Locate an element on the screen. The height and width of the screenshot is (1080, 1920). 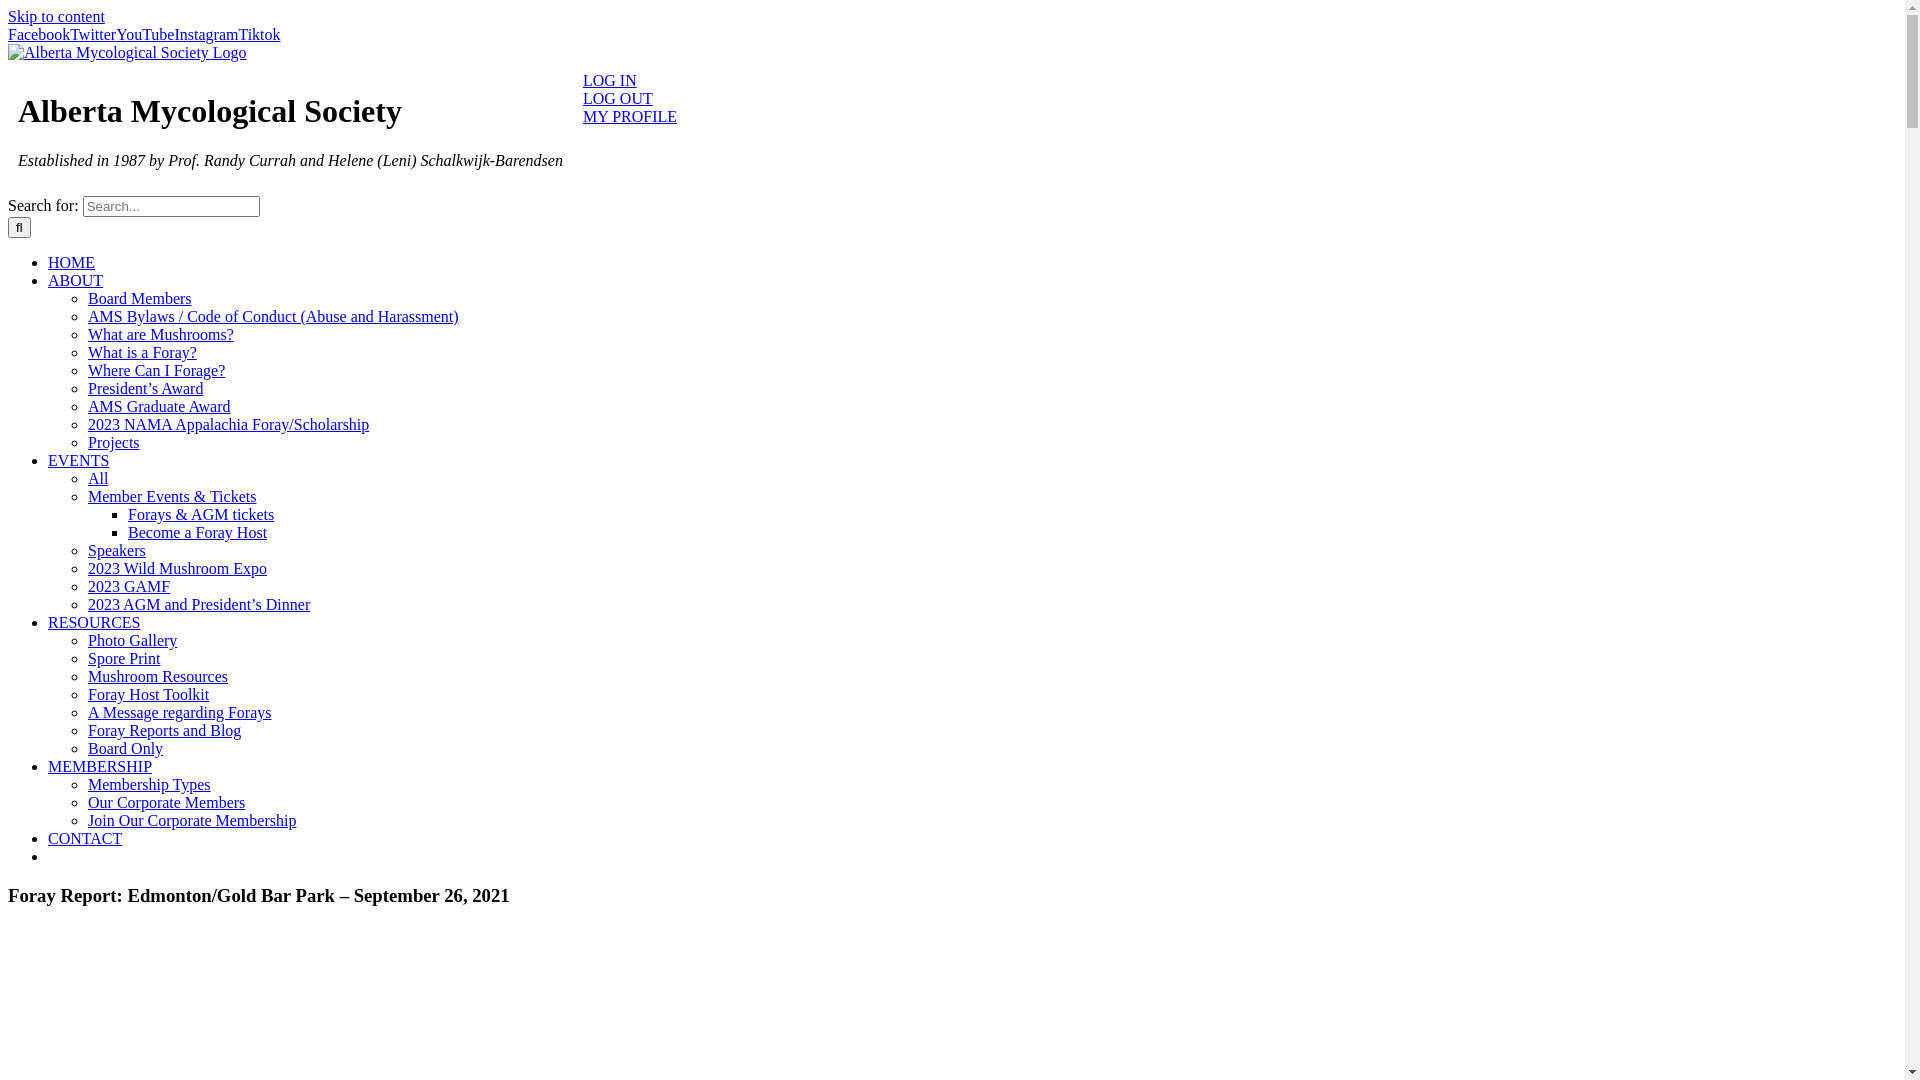
2023 GAMF is located at coordinates (129, 586).